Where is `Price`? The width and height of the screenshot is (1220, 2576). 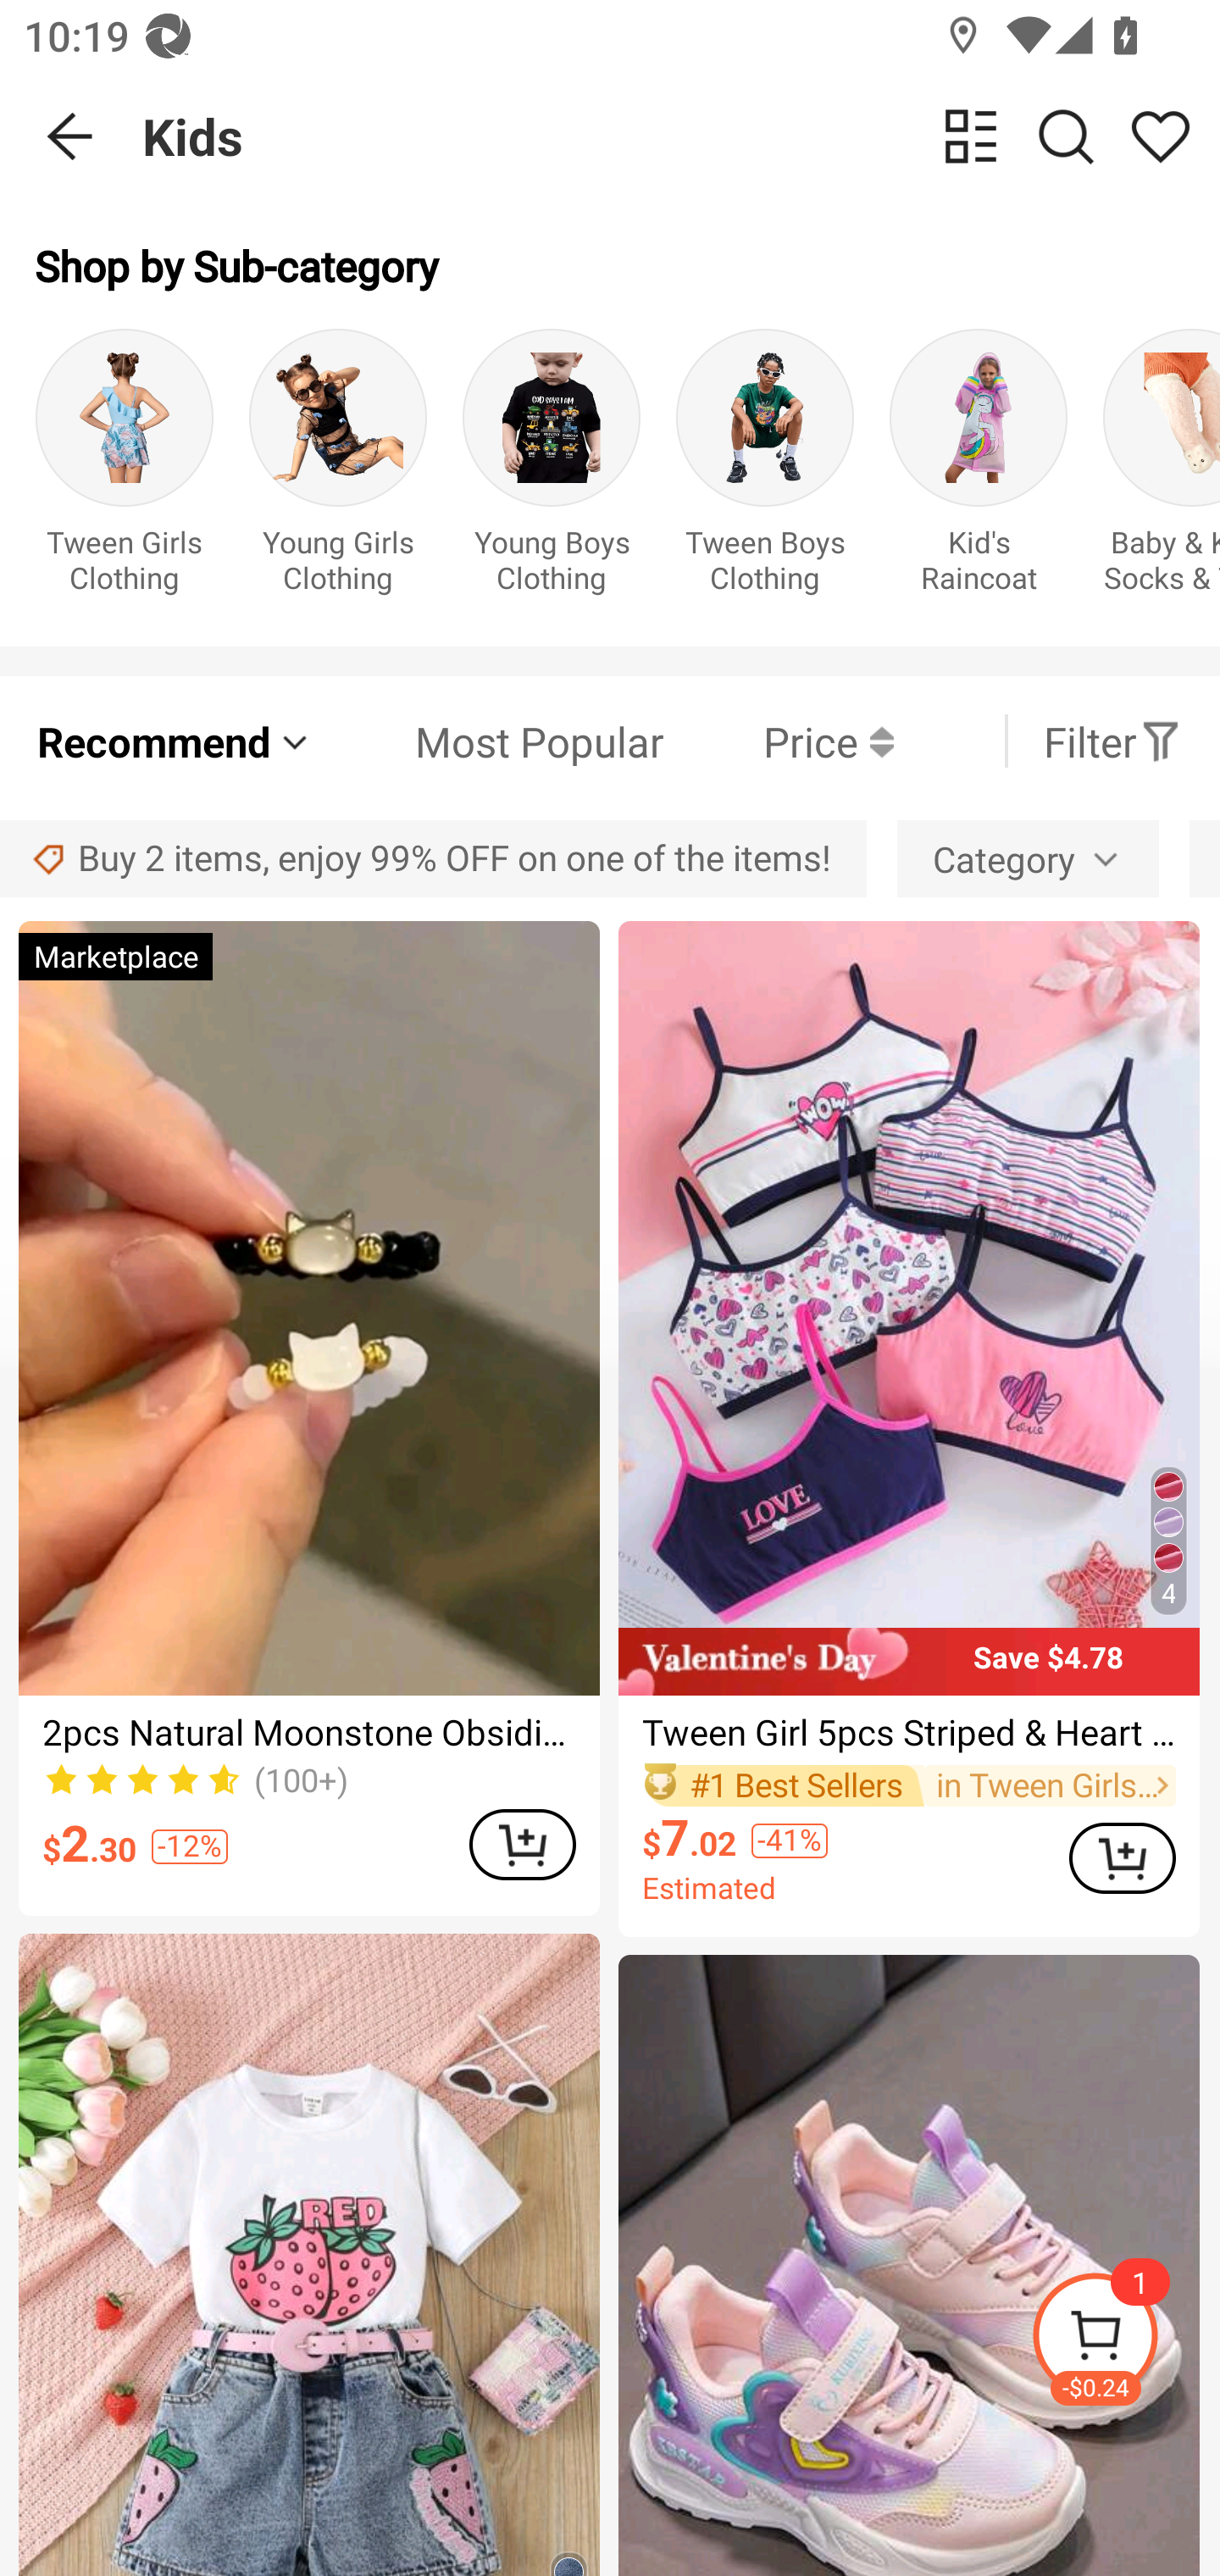 Price is located at coordinates (779, 741).